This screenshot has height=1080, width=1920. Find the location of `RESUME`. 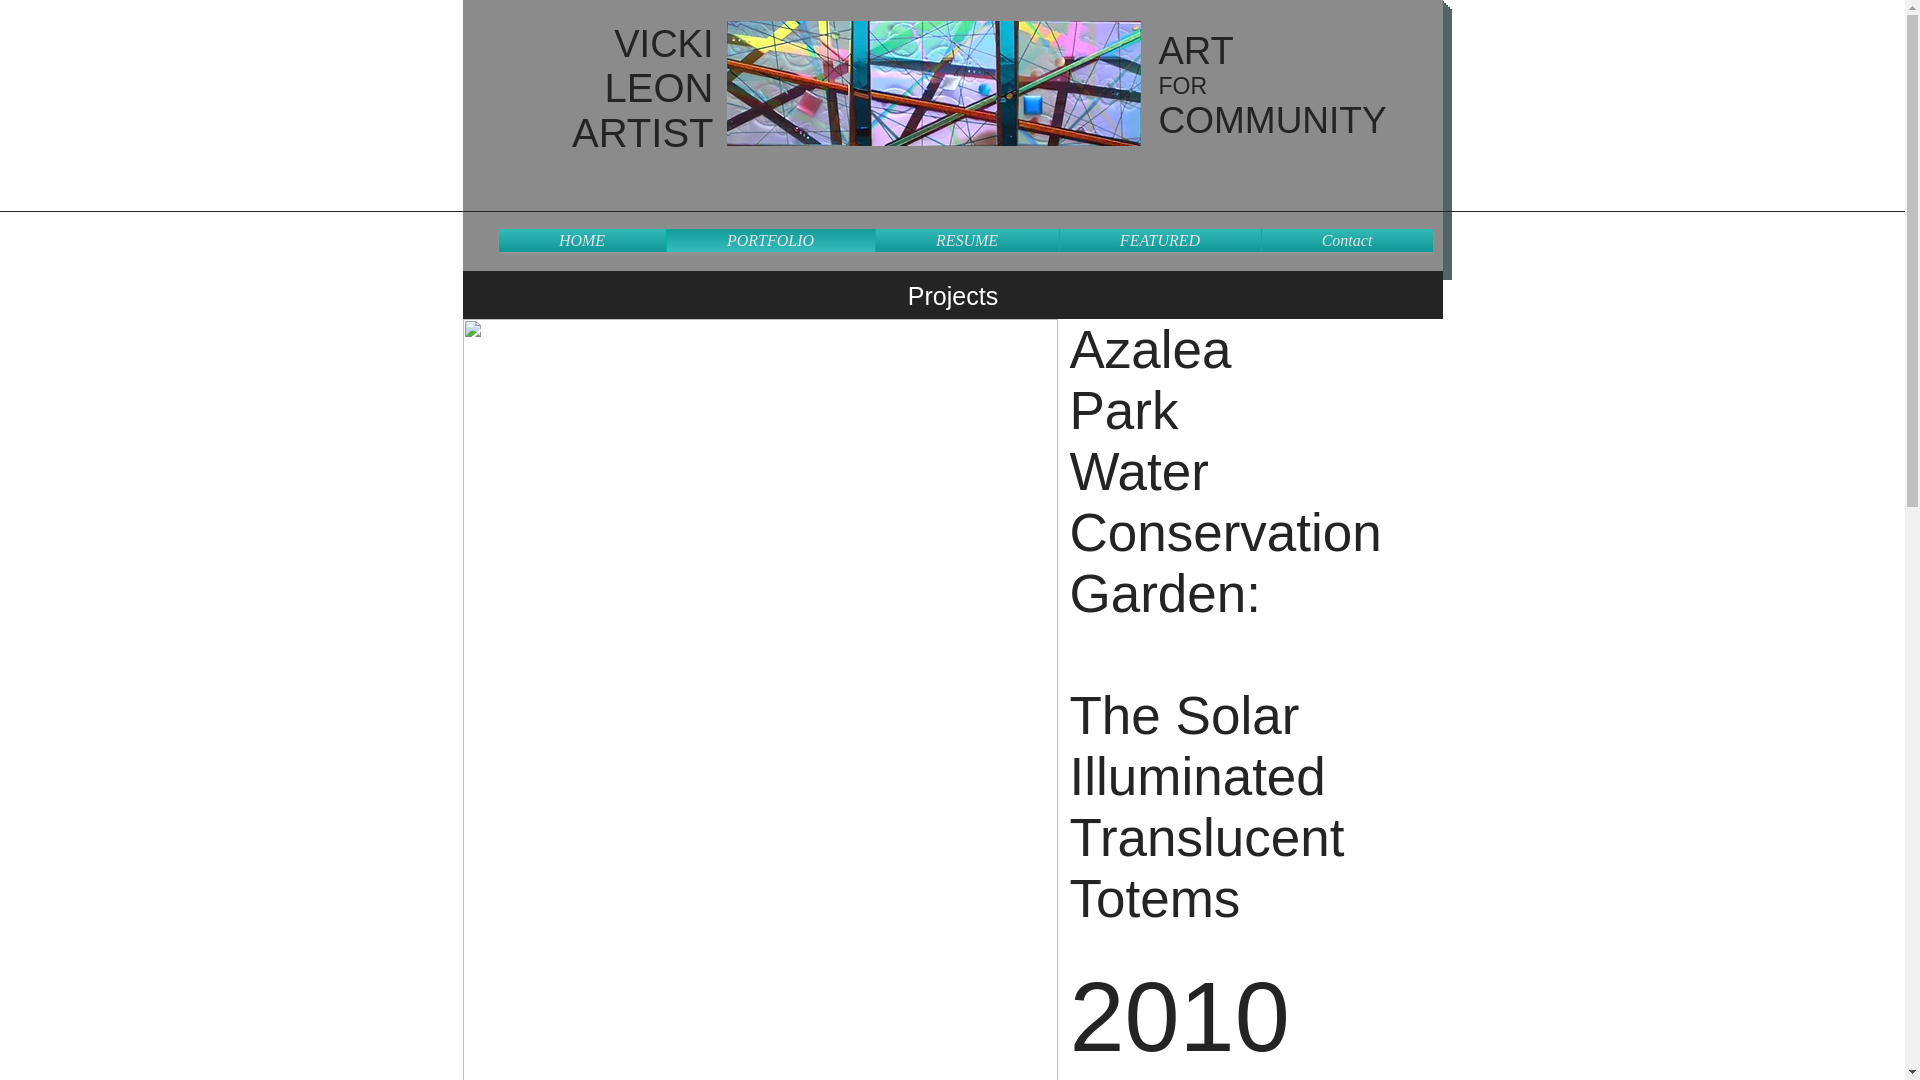

RESUME is located at coordinates (967, 240).